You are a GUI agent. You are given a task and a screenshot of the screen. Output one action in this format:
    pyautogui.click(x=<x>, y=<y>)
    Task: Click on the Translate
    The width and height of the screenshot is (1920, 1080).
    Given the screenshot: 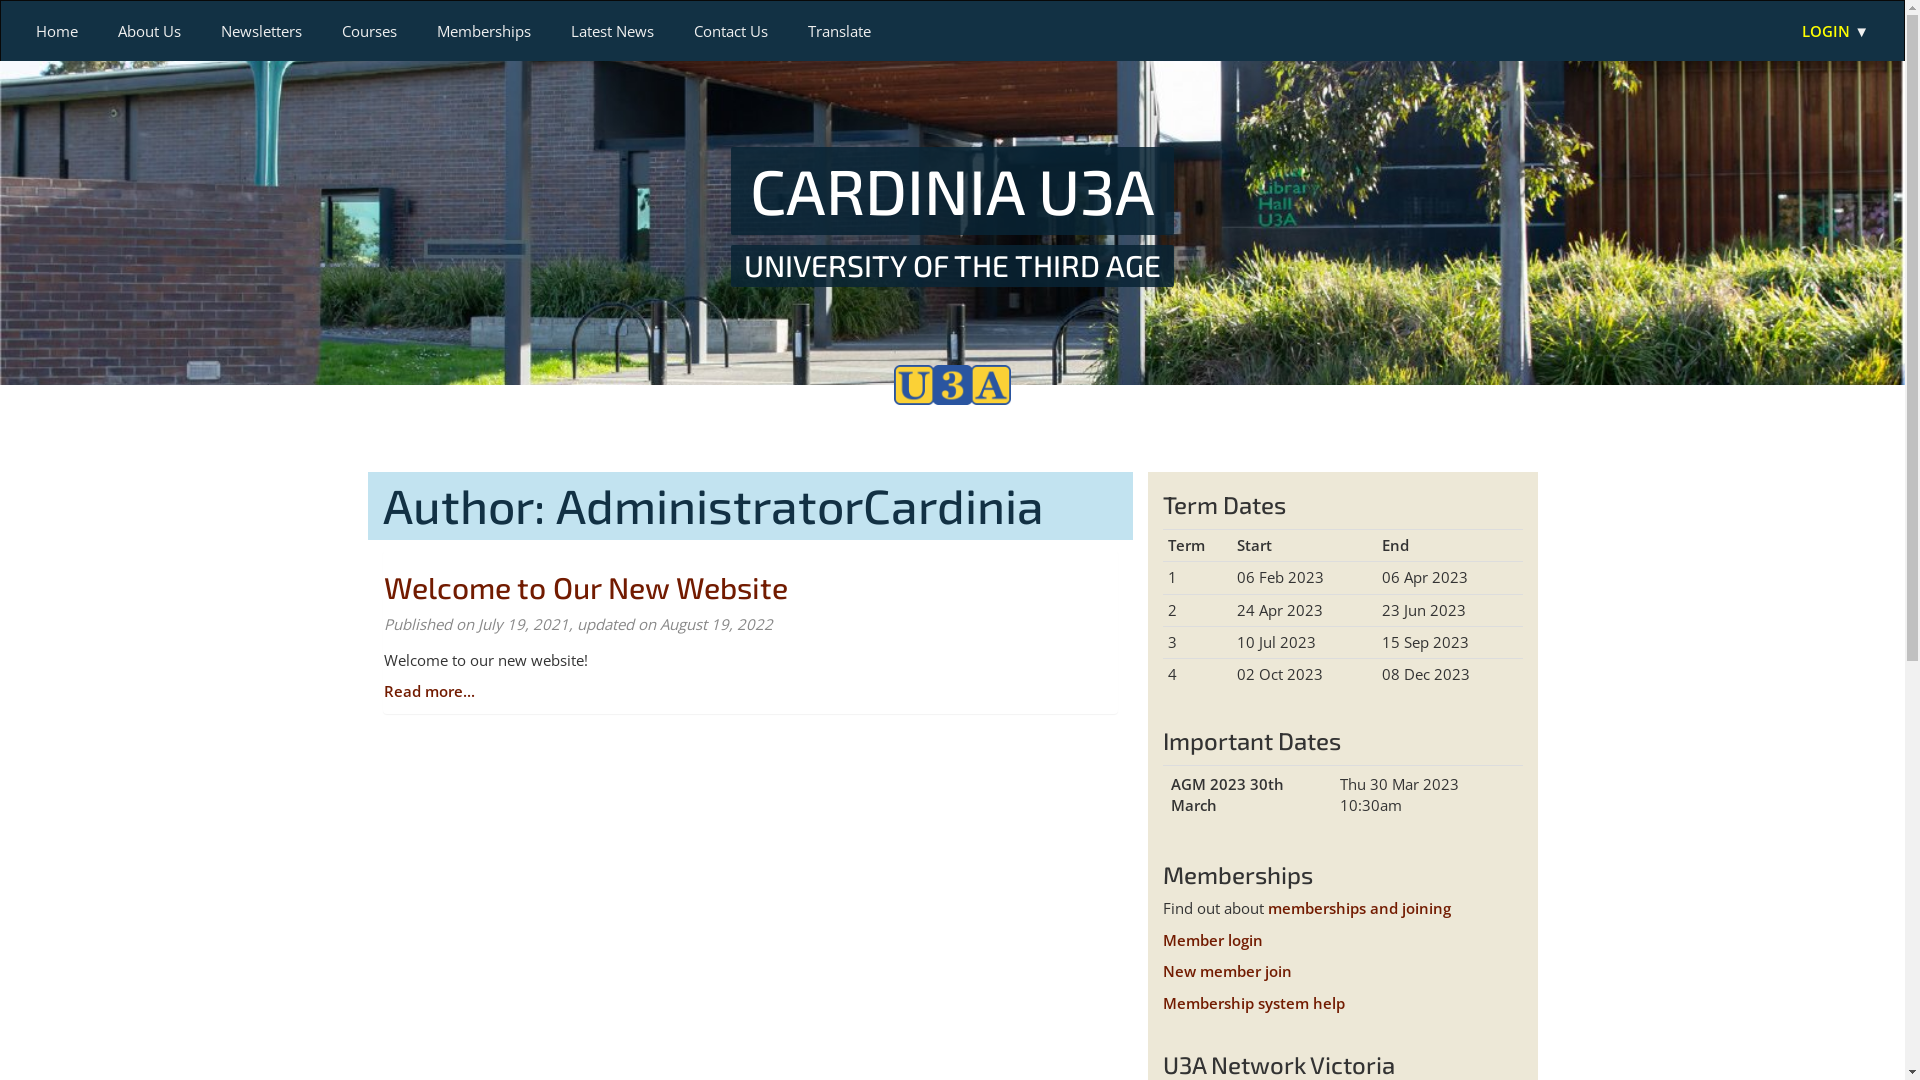 What is the action you would take?
    pyautogui.click(x=840, y=31)
    